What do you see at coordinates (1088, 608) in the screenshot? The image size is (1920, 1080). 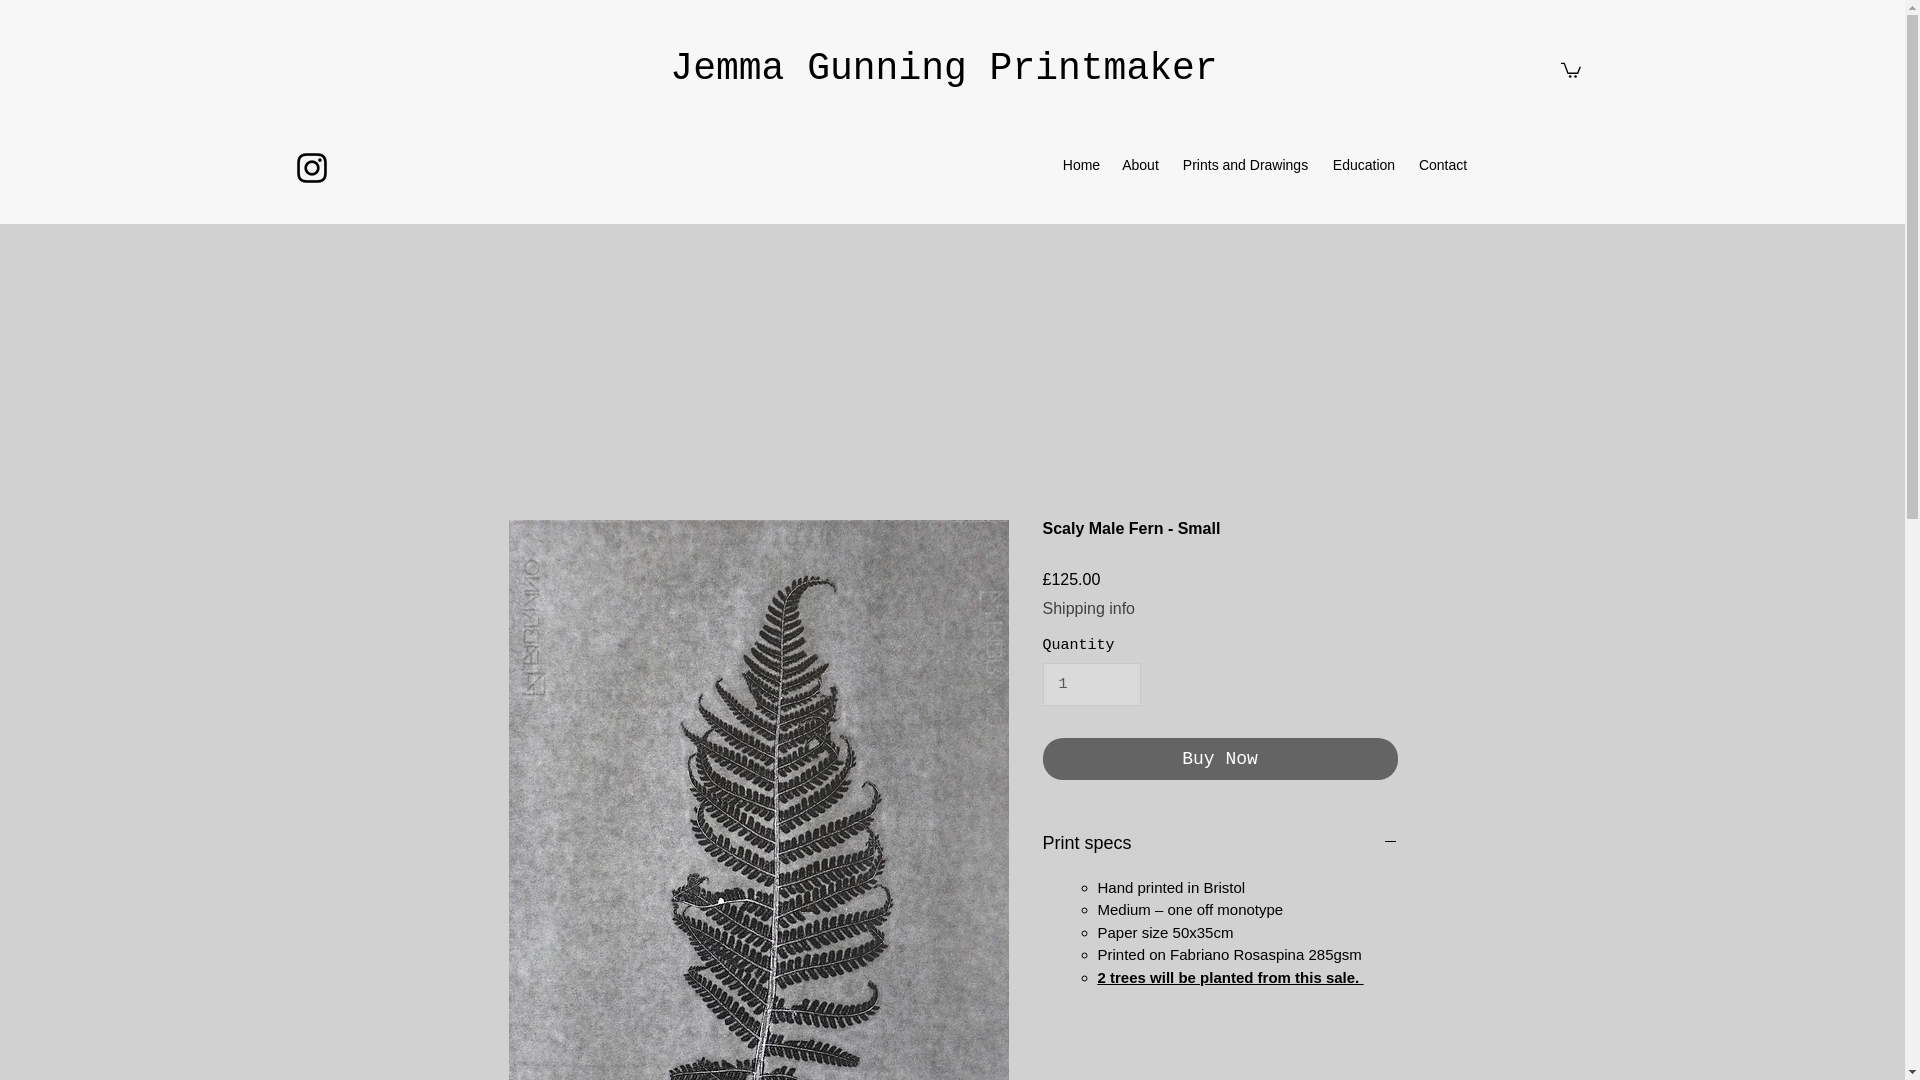 I see `Shipping info` at bounding box center [1088, 608].